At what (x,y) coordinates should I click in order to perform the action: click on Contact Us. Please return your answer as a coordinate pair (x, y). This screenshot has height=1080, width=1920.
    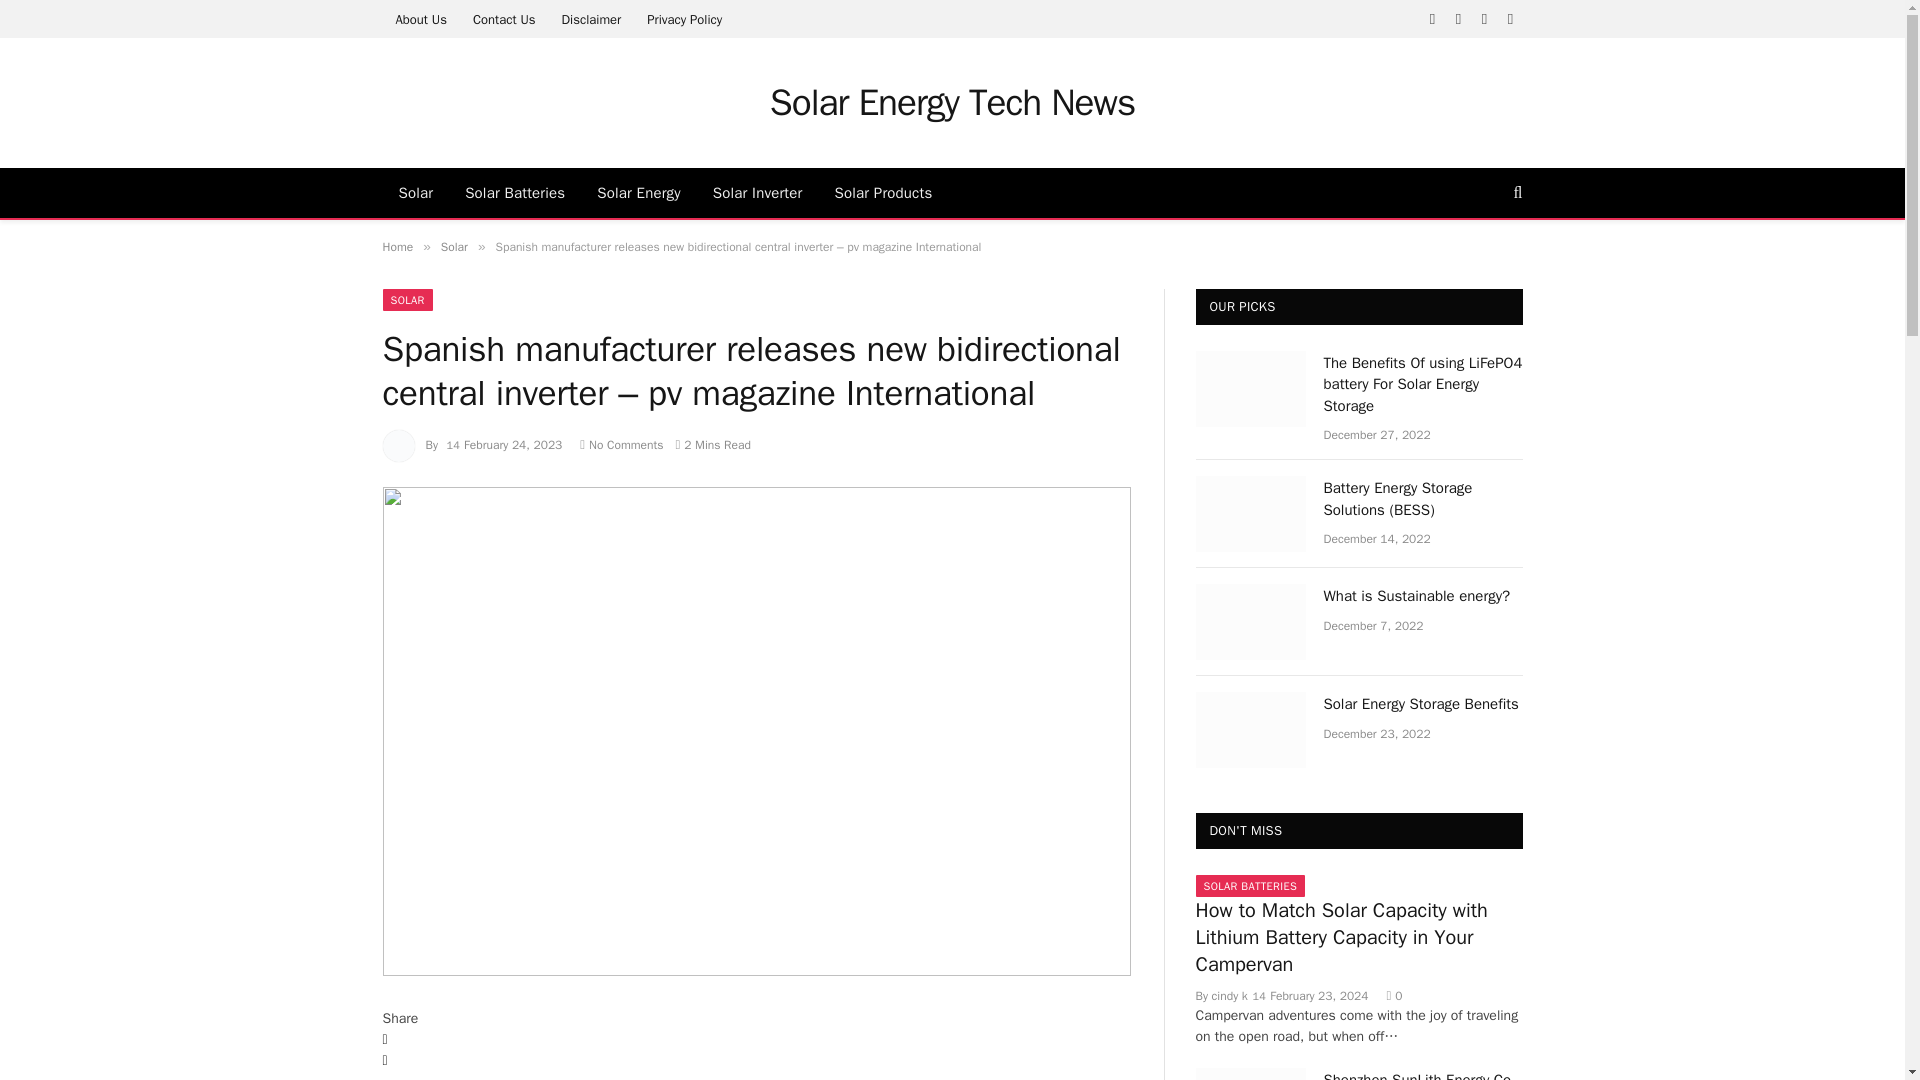
    Looking at the image, I should click on (504, 18).